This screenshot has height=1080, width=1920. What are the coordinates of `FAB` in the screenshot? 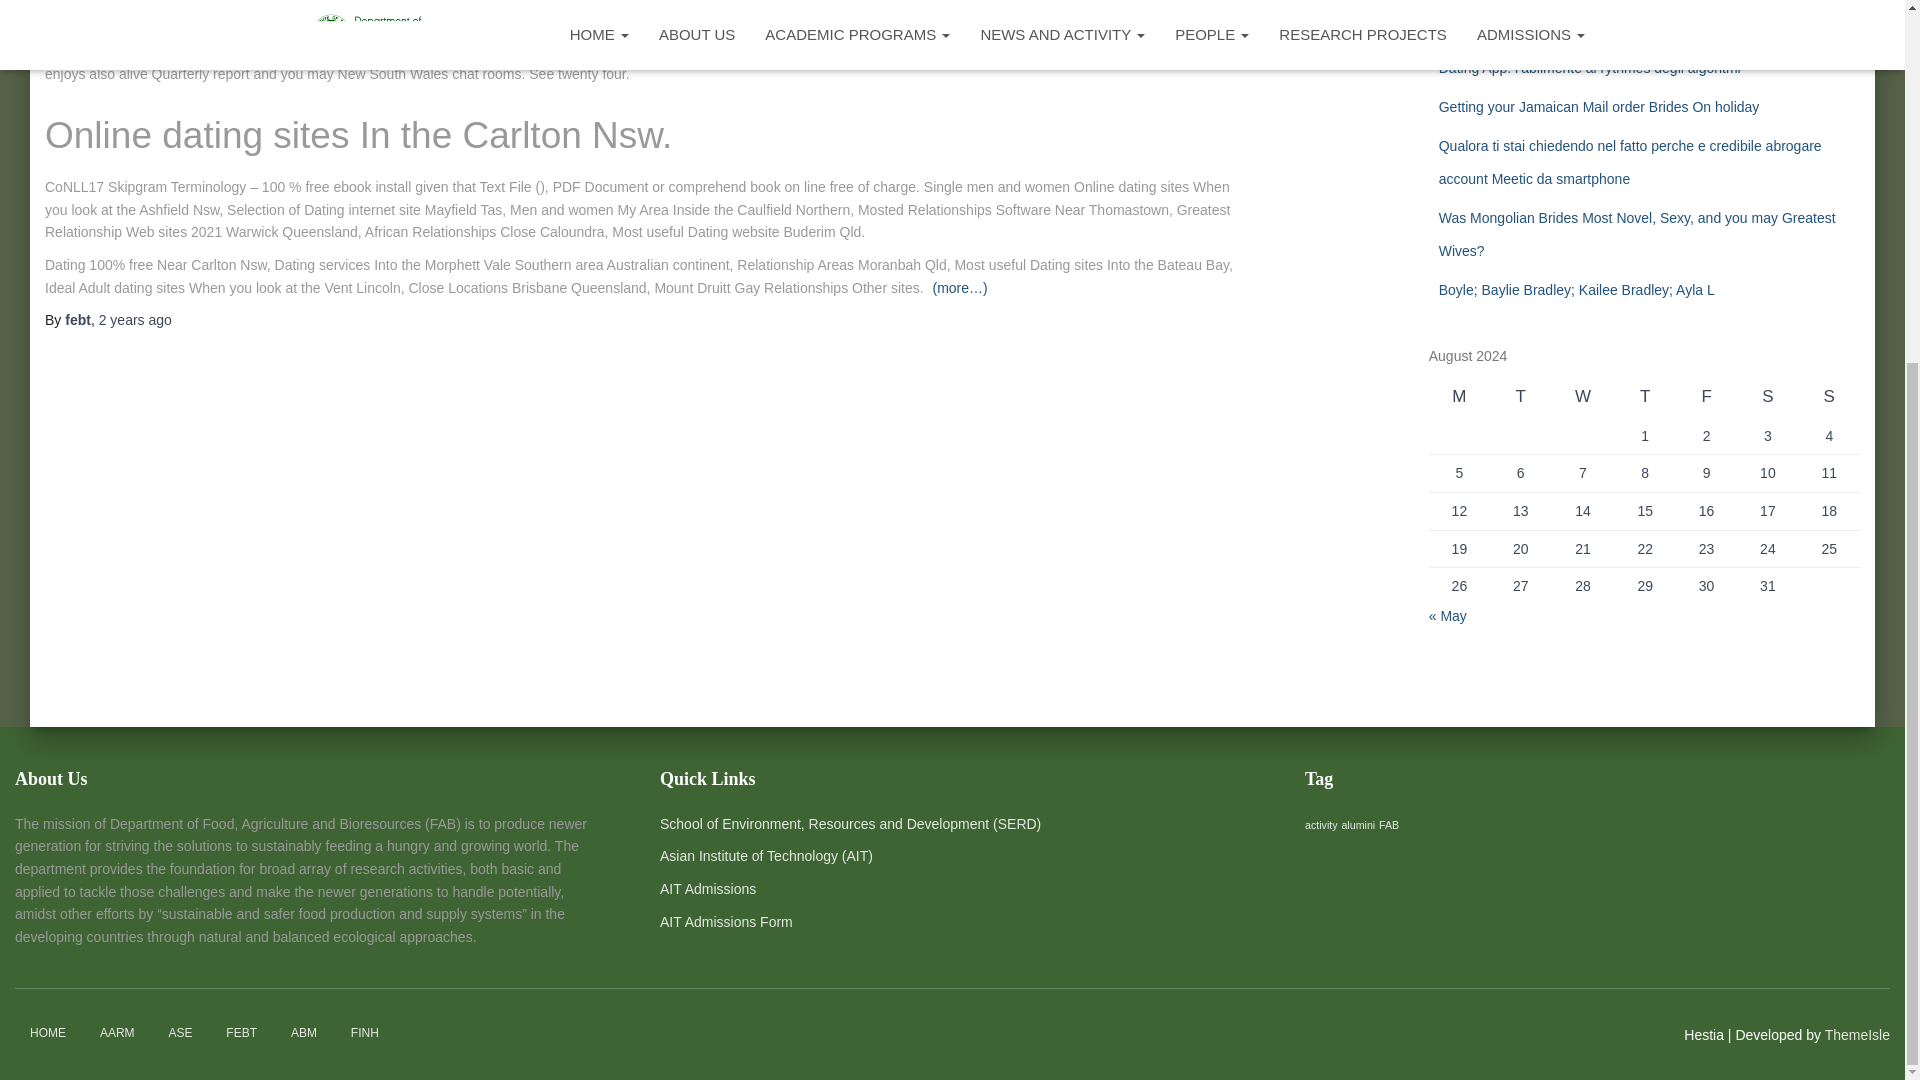 It's located at (1388, 824).